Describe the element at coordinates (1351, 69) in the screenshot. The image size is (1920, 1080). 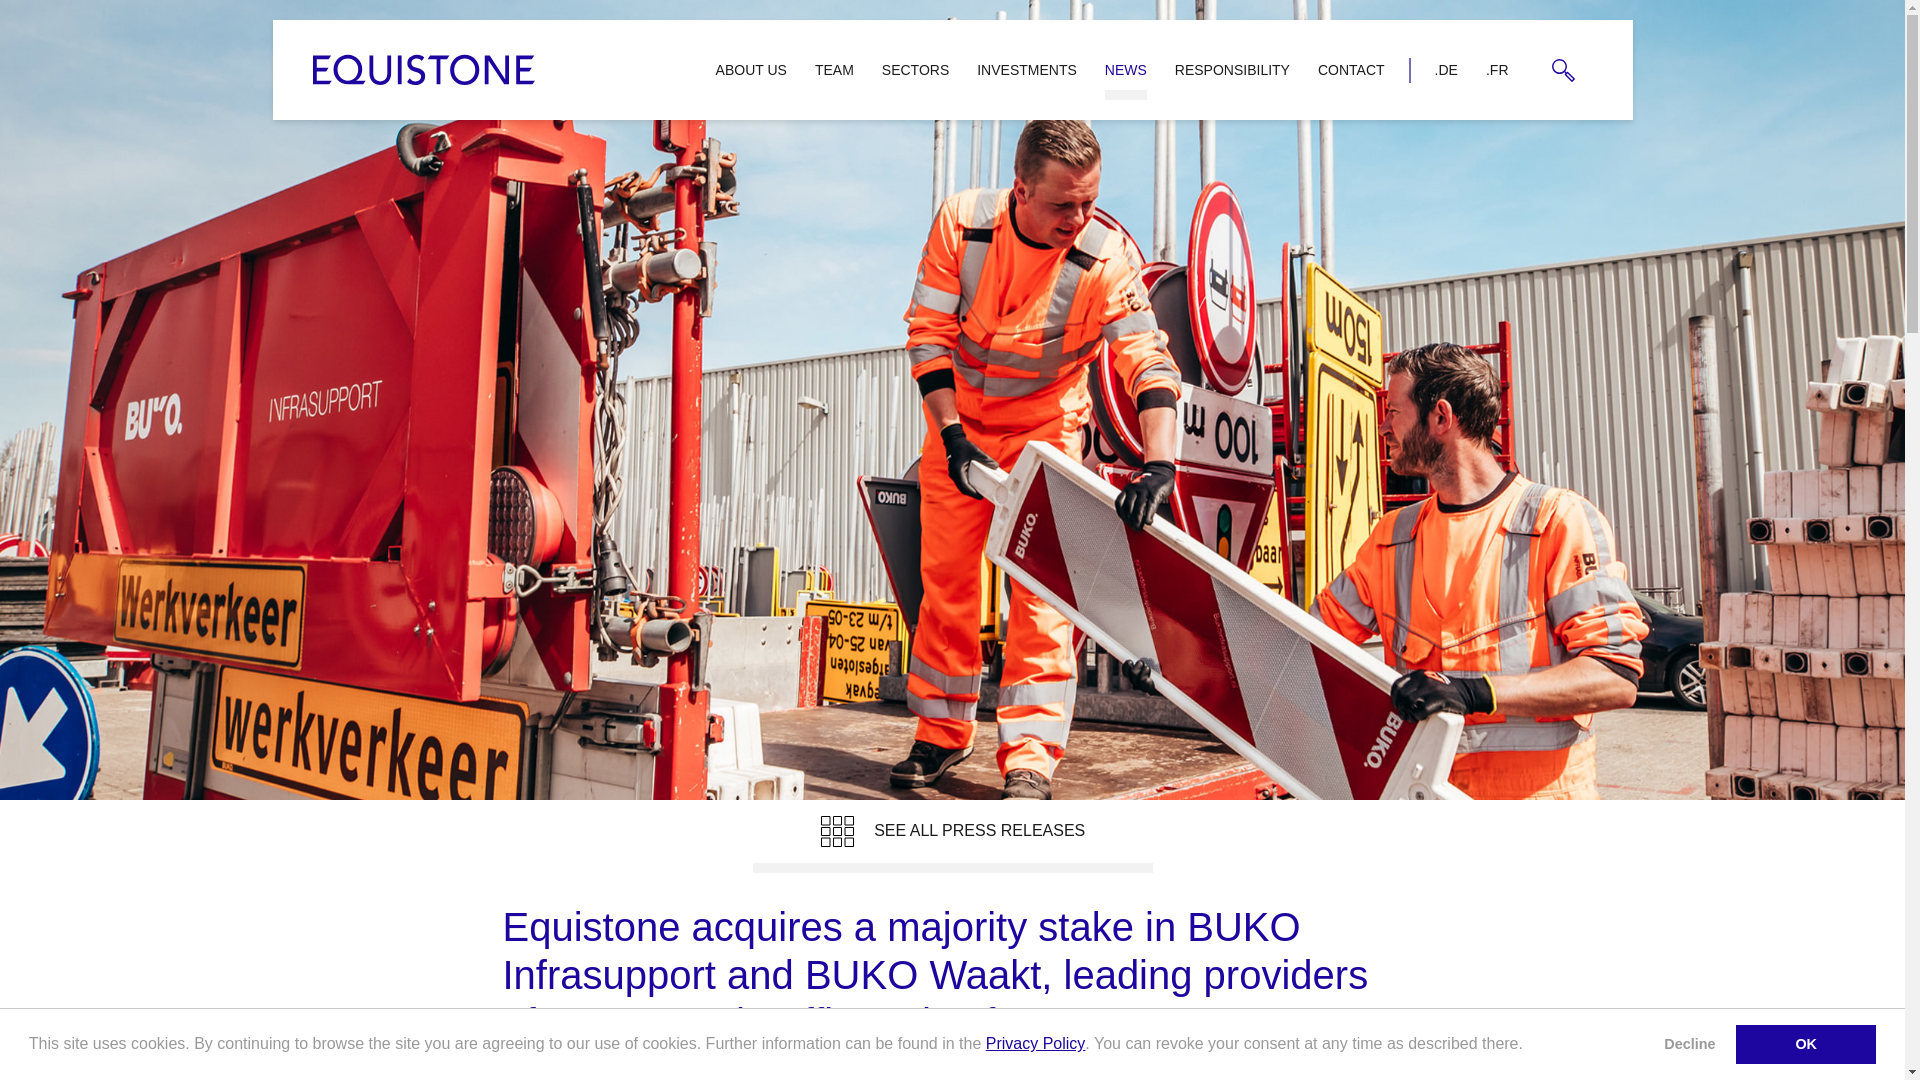
I see `CONTACT` at that location.